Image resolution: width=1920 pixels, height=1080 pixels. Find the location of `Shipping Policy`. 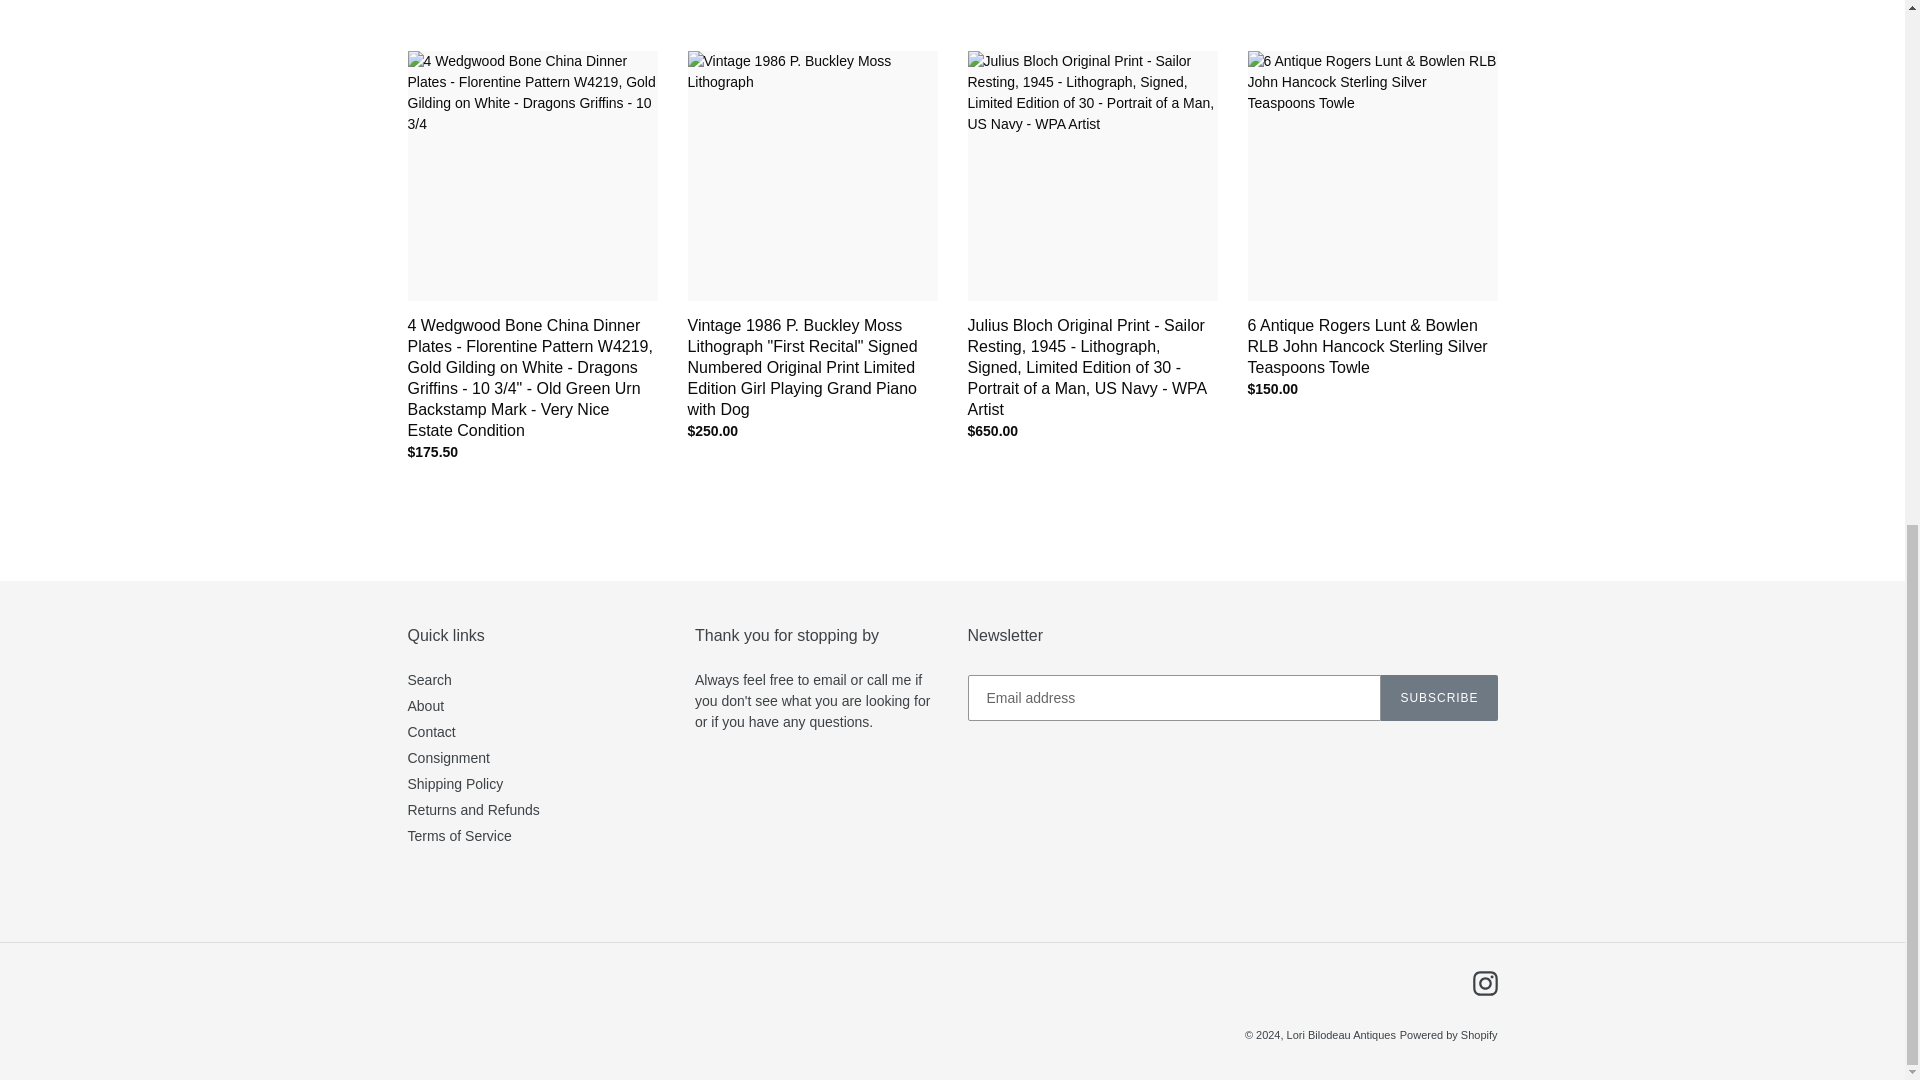

Shipping Policy is located at coordinates (455, 784).